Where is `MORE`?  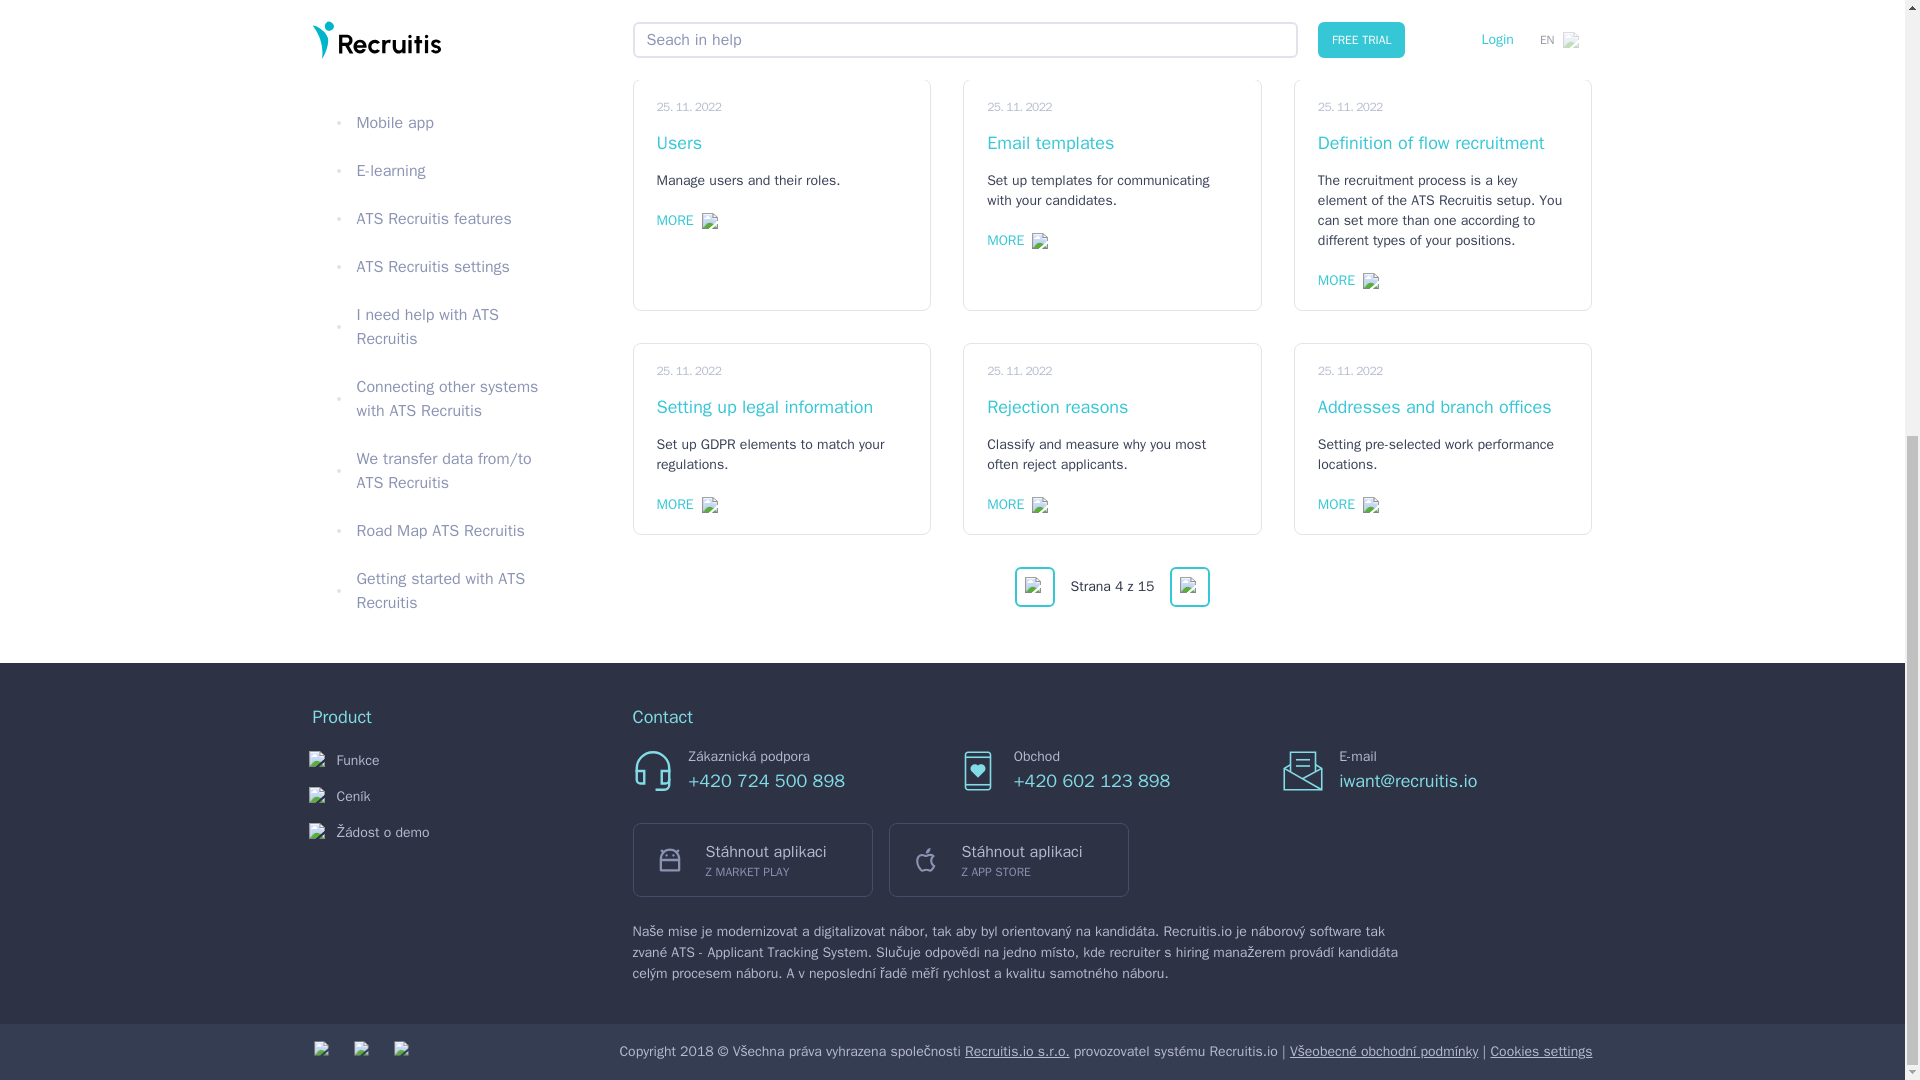
MORE is located at coordinates (1348, 16).